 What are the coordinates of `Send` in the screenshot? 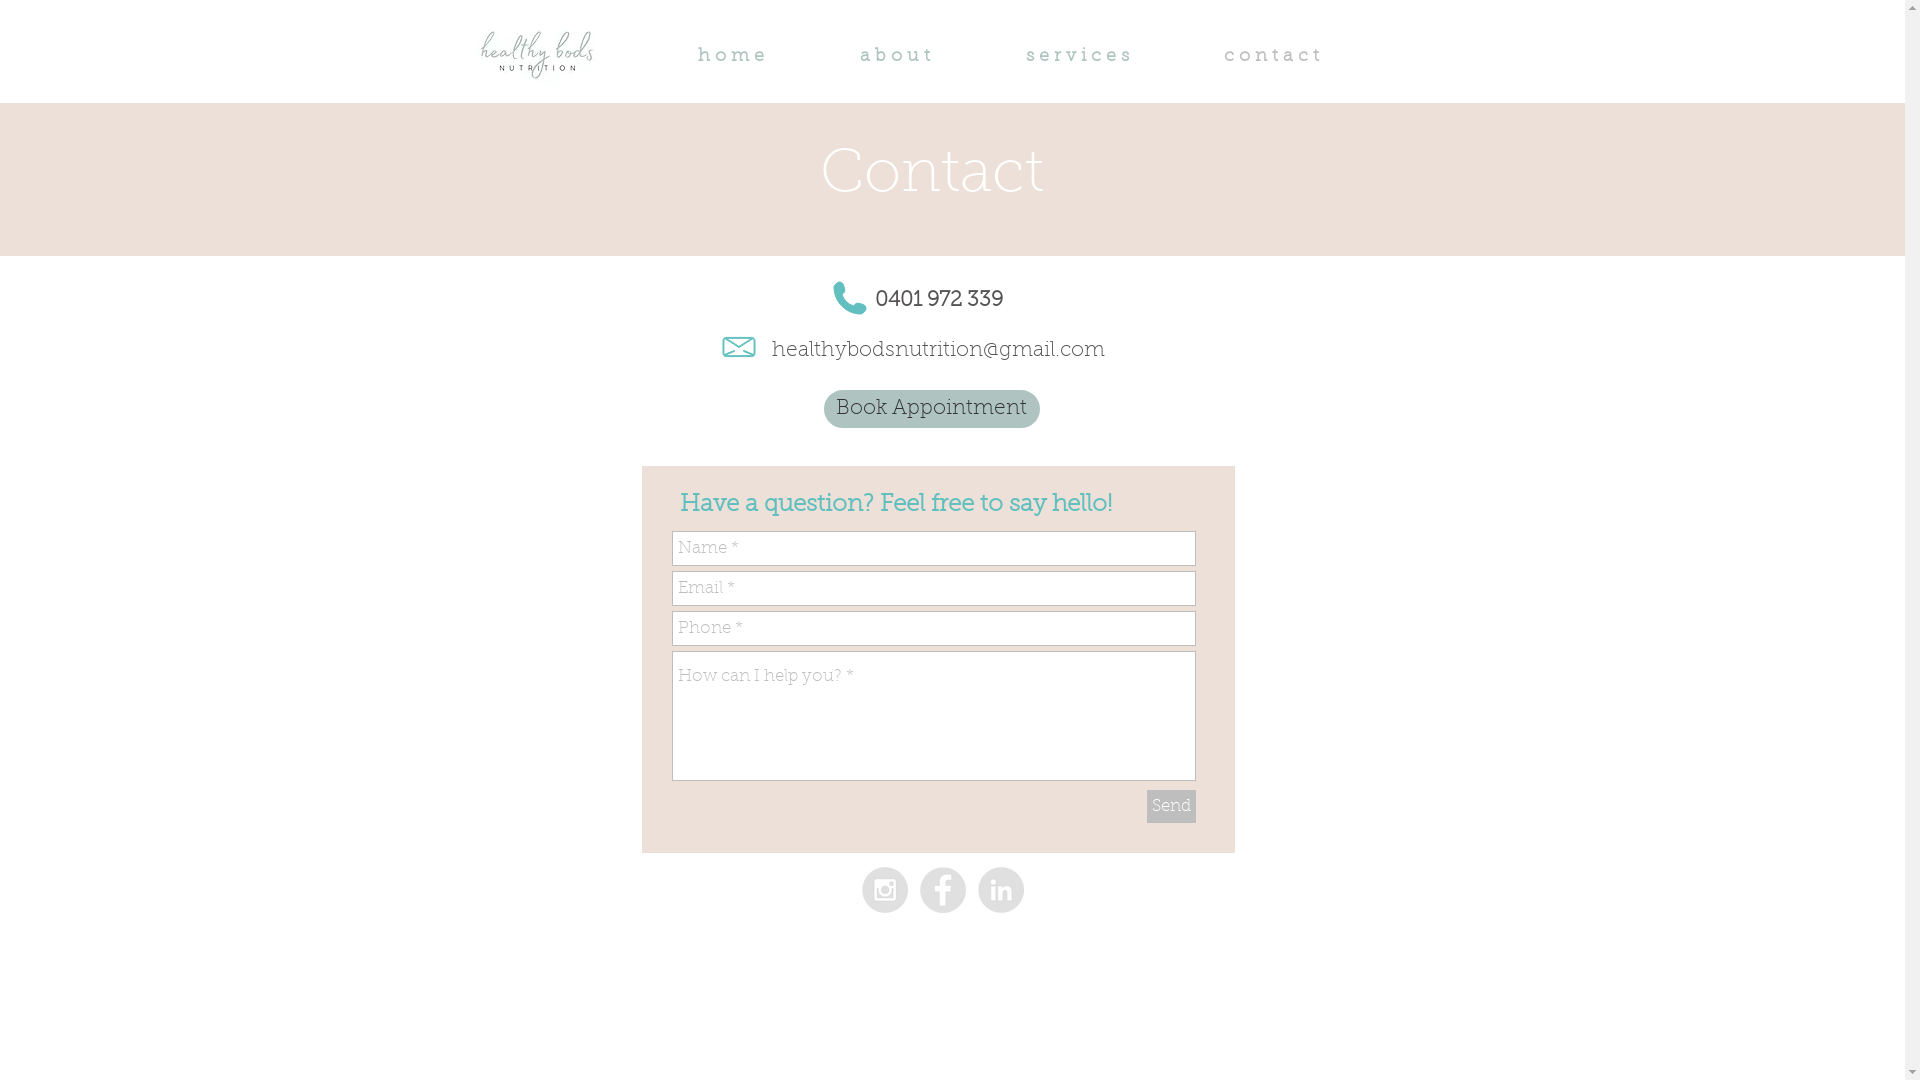 It's located at (1170, 806).